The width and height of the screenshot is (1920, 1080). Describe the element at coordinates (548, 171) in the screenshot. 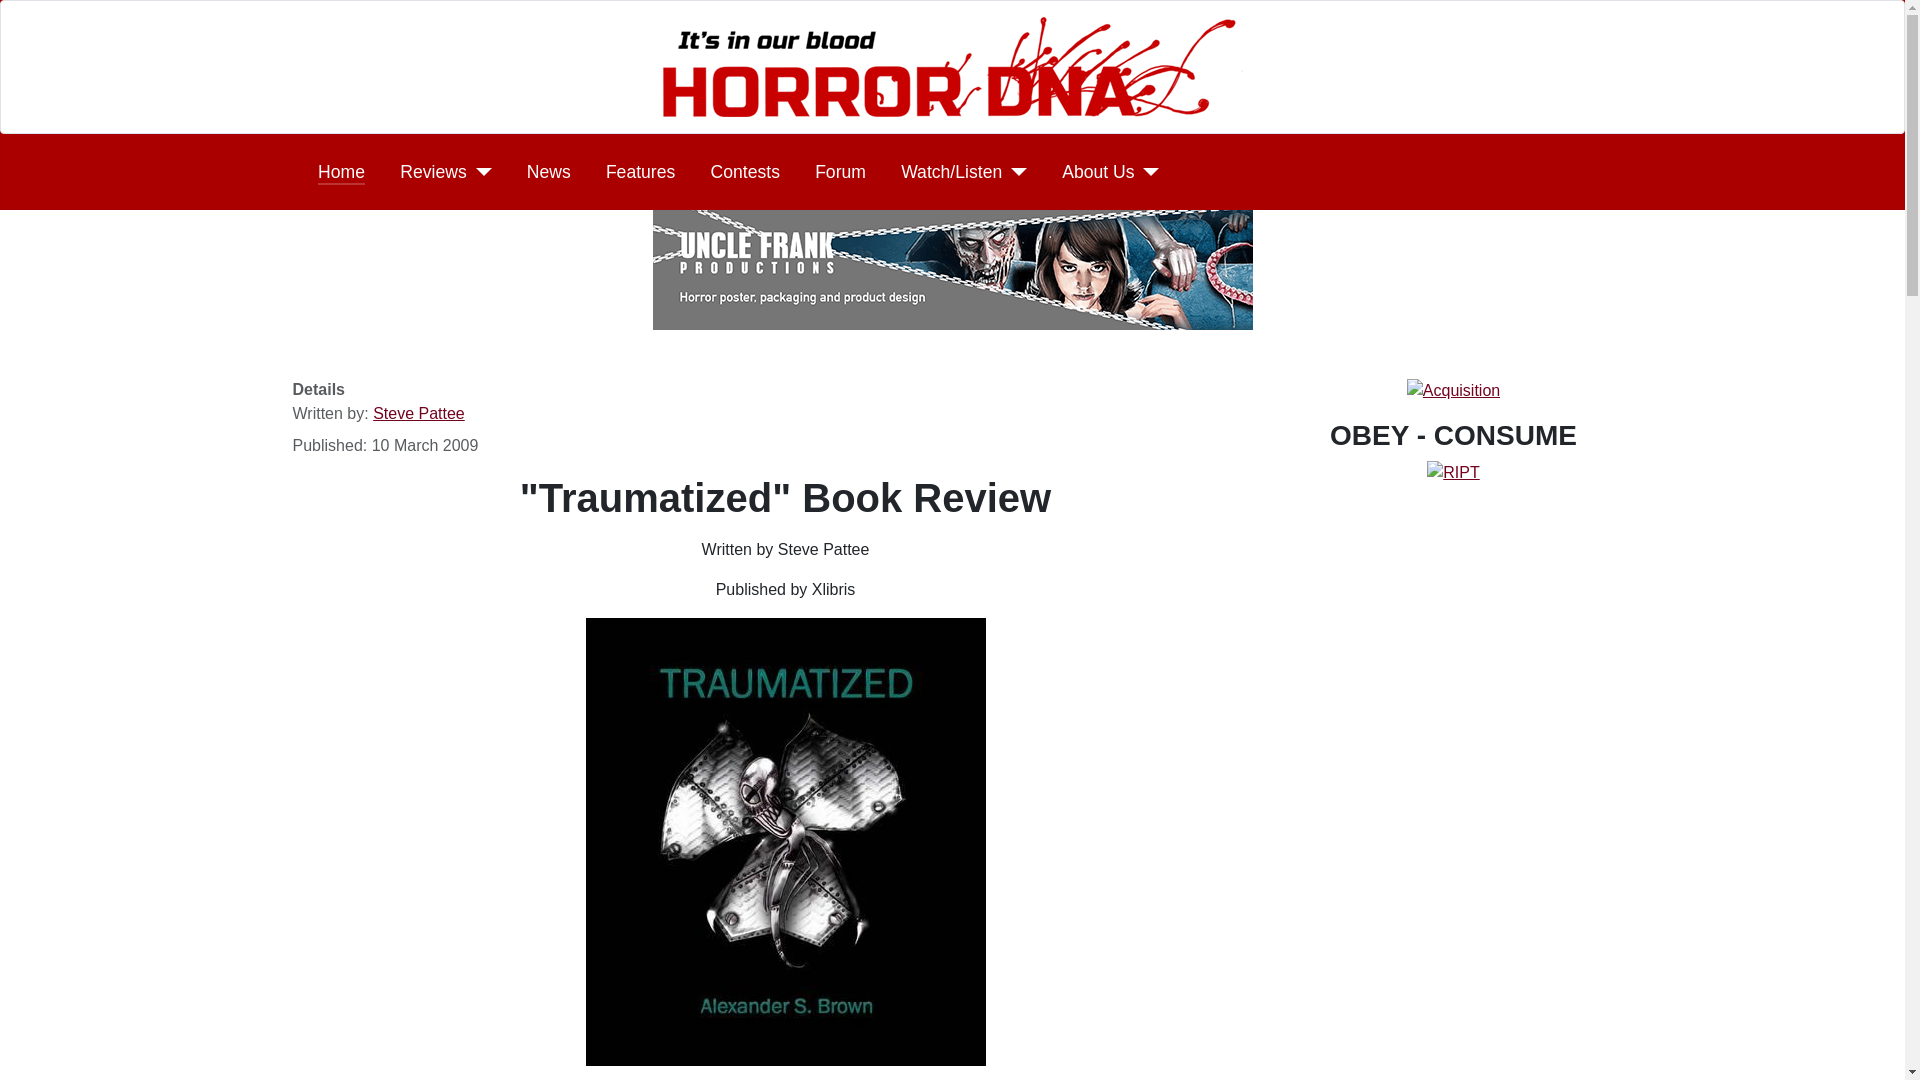

I see `News` at that location.